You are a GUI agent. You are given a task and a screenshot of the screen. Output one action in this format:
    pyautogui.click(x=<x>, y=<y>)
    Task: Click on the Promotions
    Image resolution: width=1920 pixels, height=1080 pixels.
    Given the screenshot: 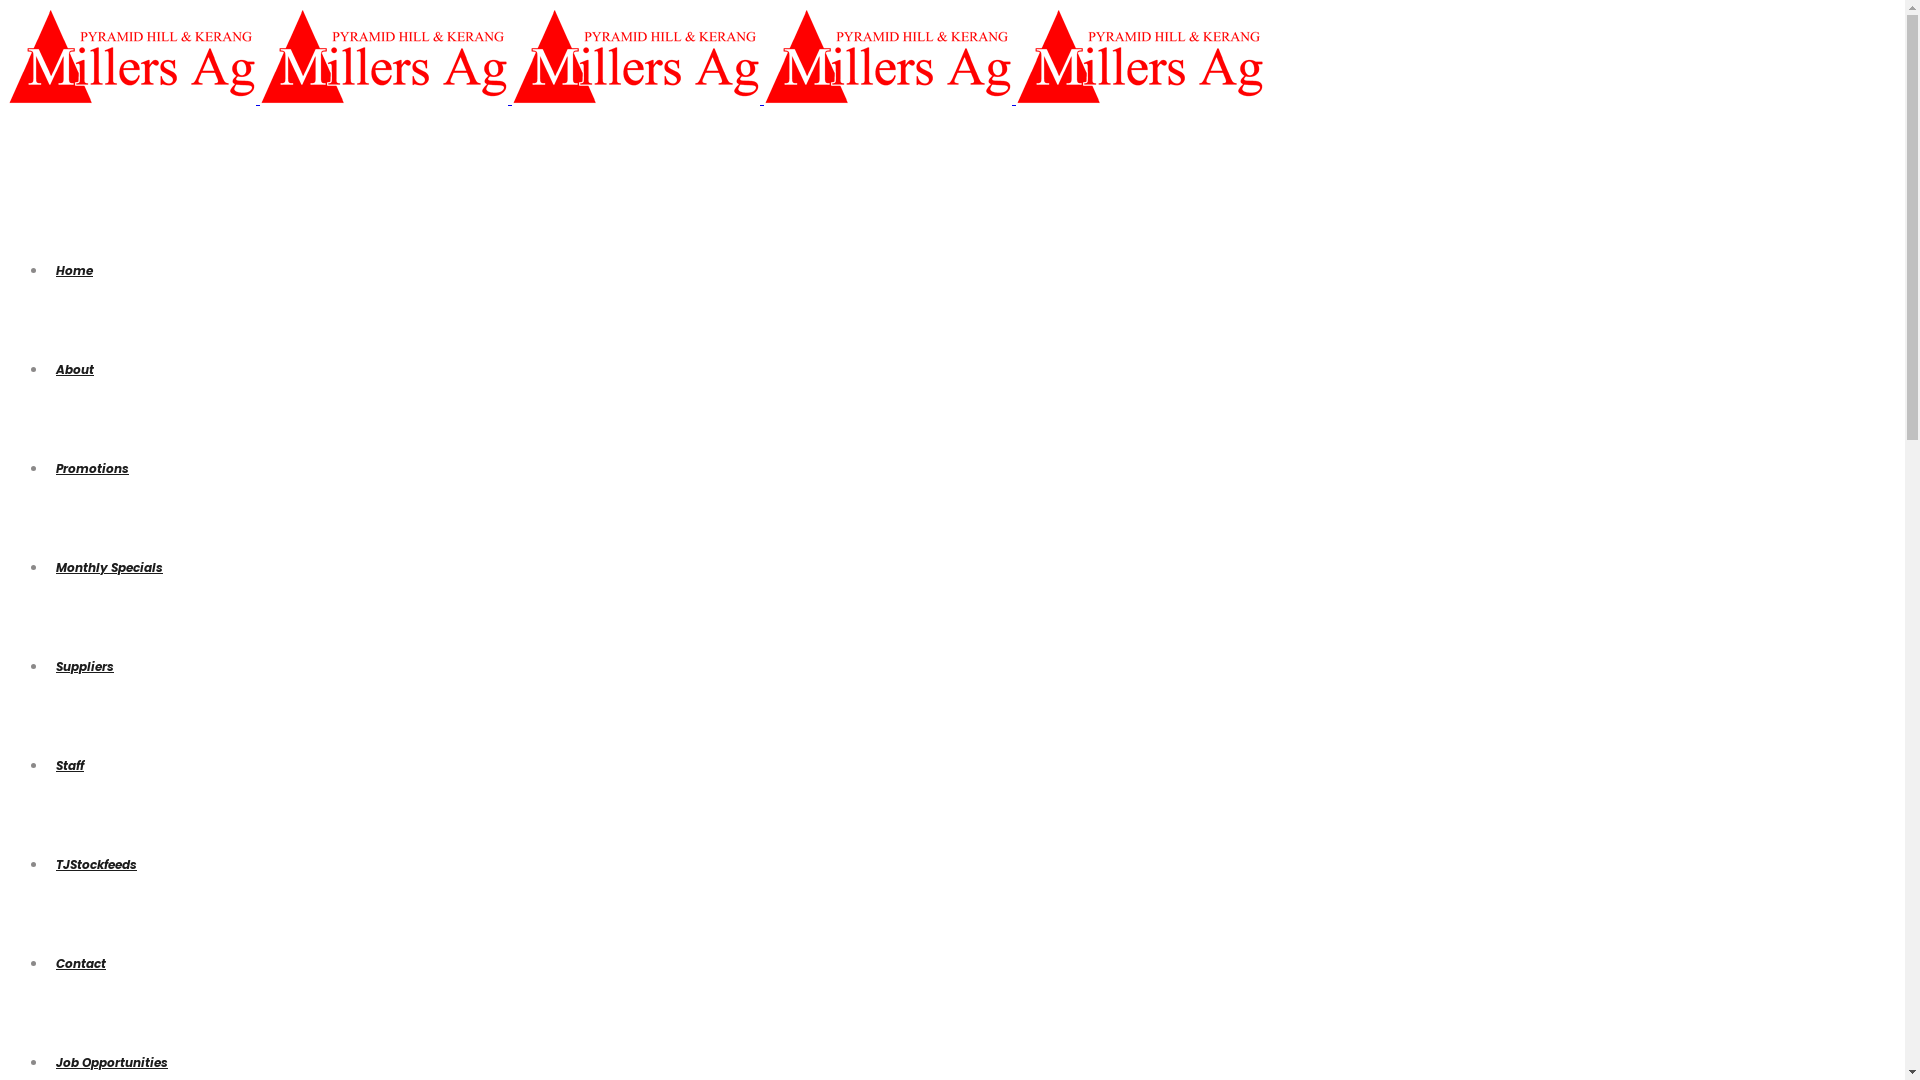 What is the action you would take?
    pyautogui.click(x=92, y=468)
    